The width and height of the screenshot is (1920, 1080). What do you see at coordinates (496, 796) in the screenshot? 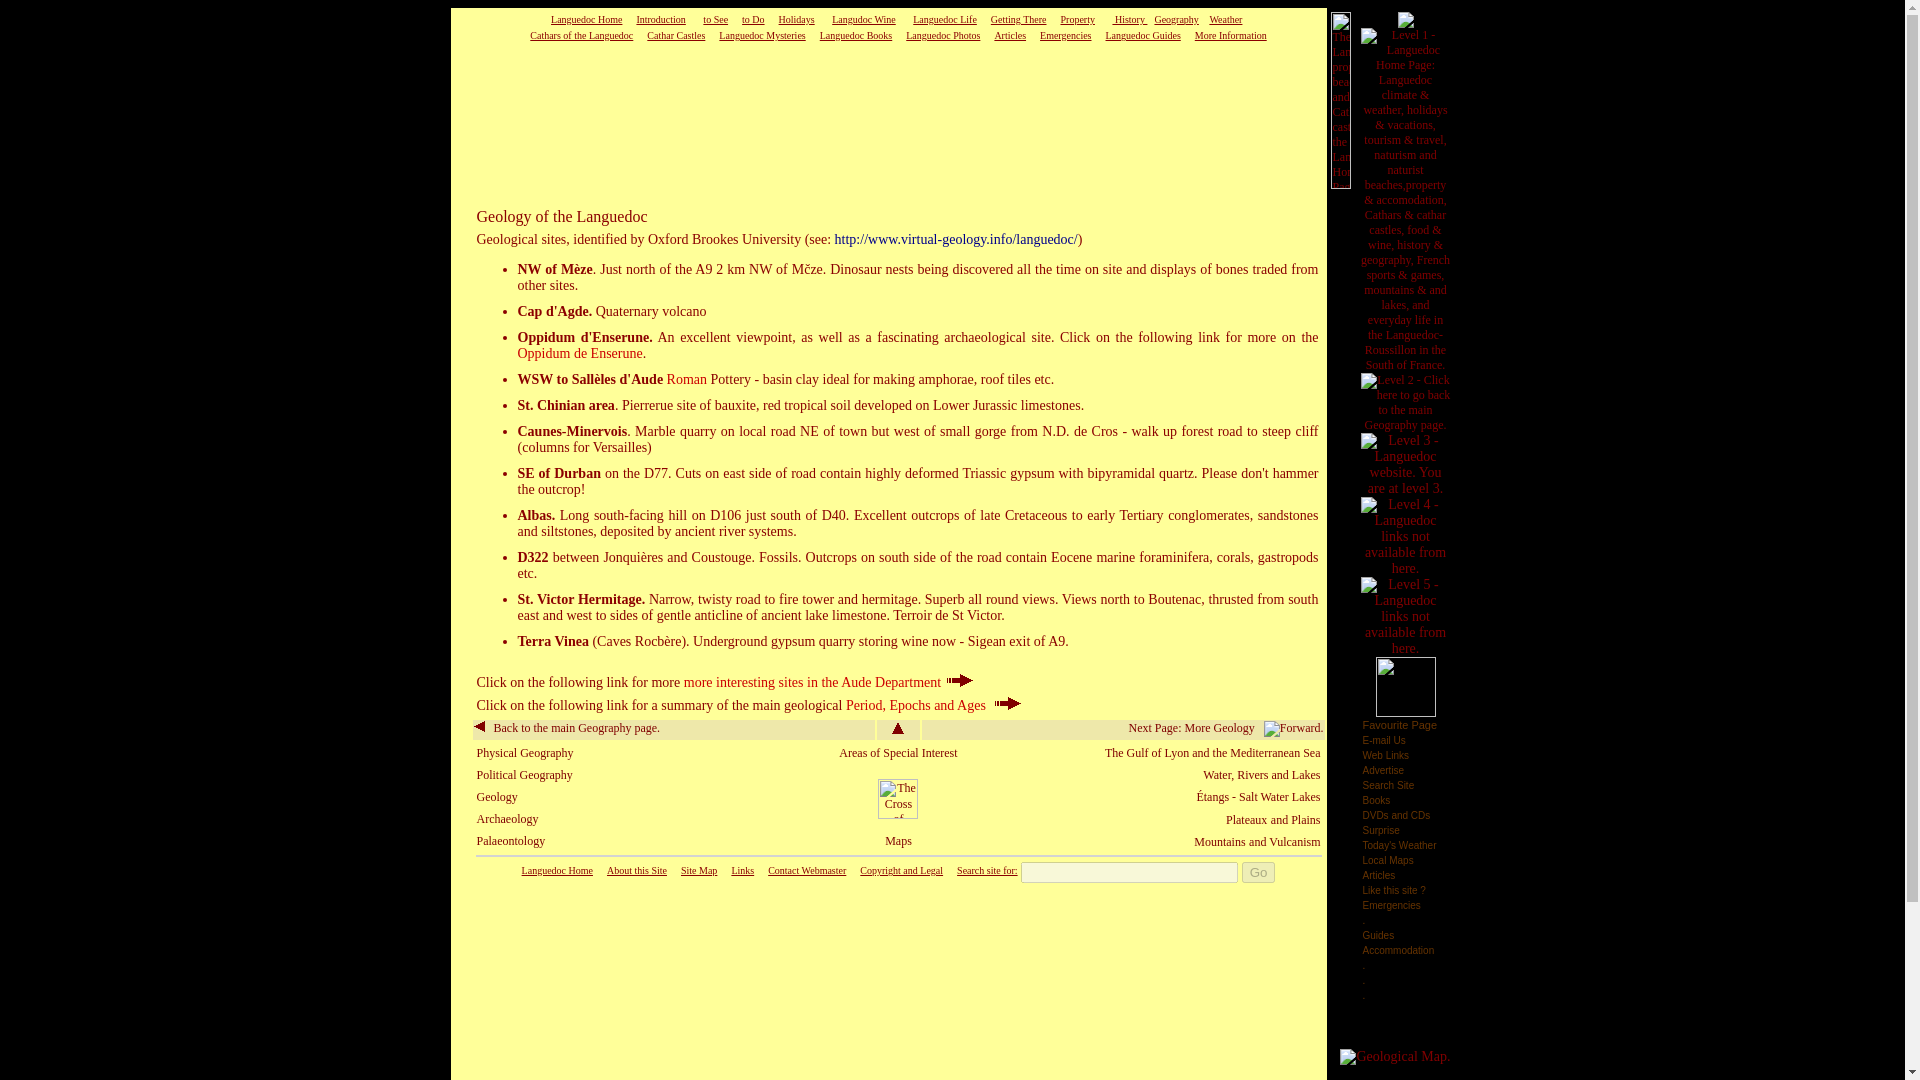
I see `Geology` at bounding box center [496, 796].